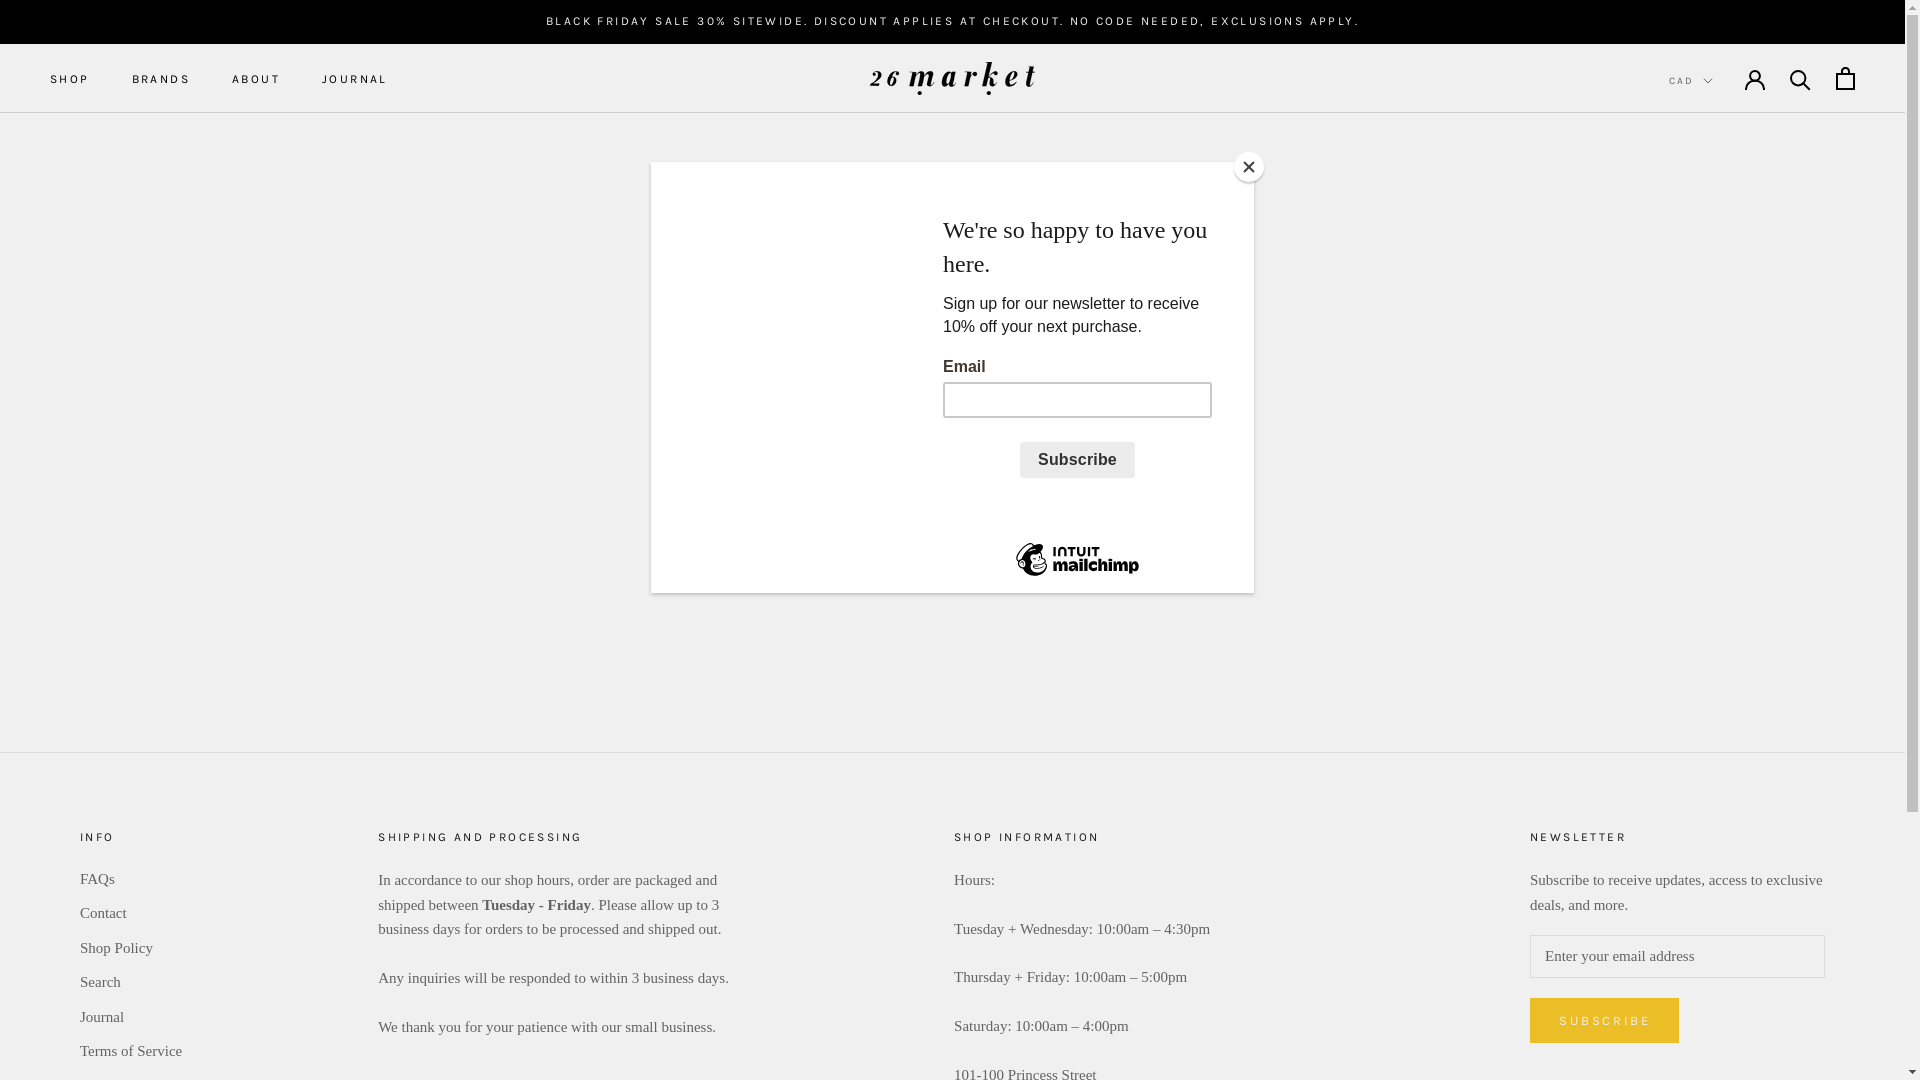 Image resolution: width=1920 pixels, height=1080 pixels. I want to click on ABOUT
ABOUT, so click(256, 79).